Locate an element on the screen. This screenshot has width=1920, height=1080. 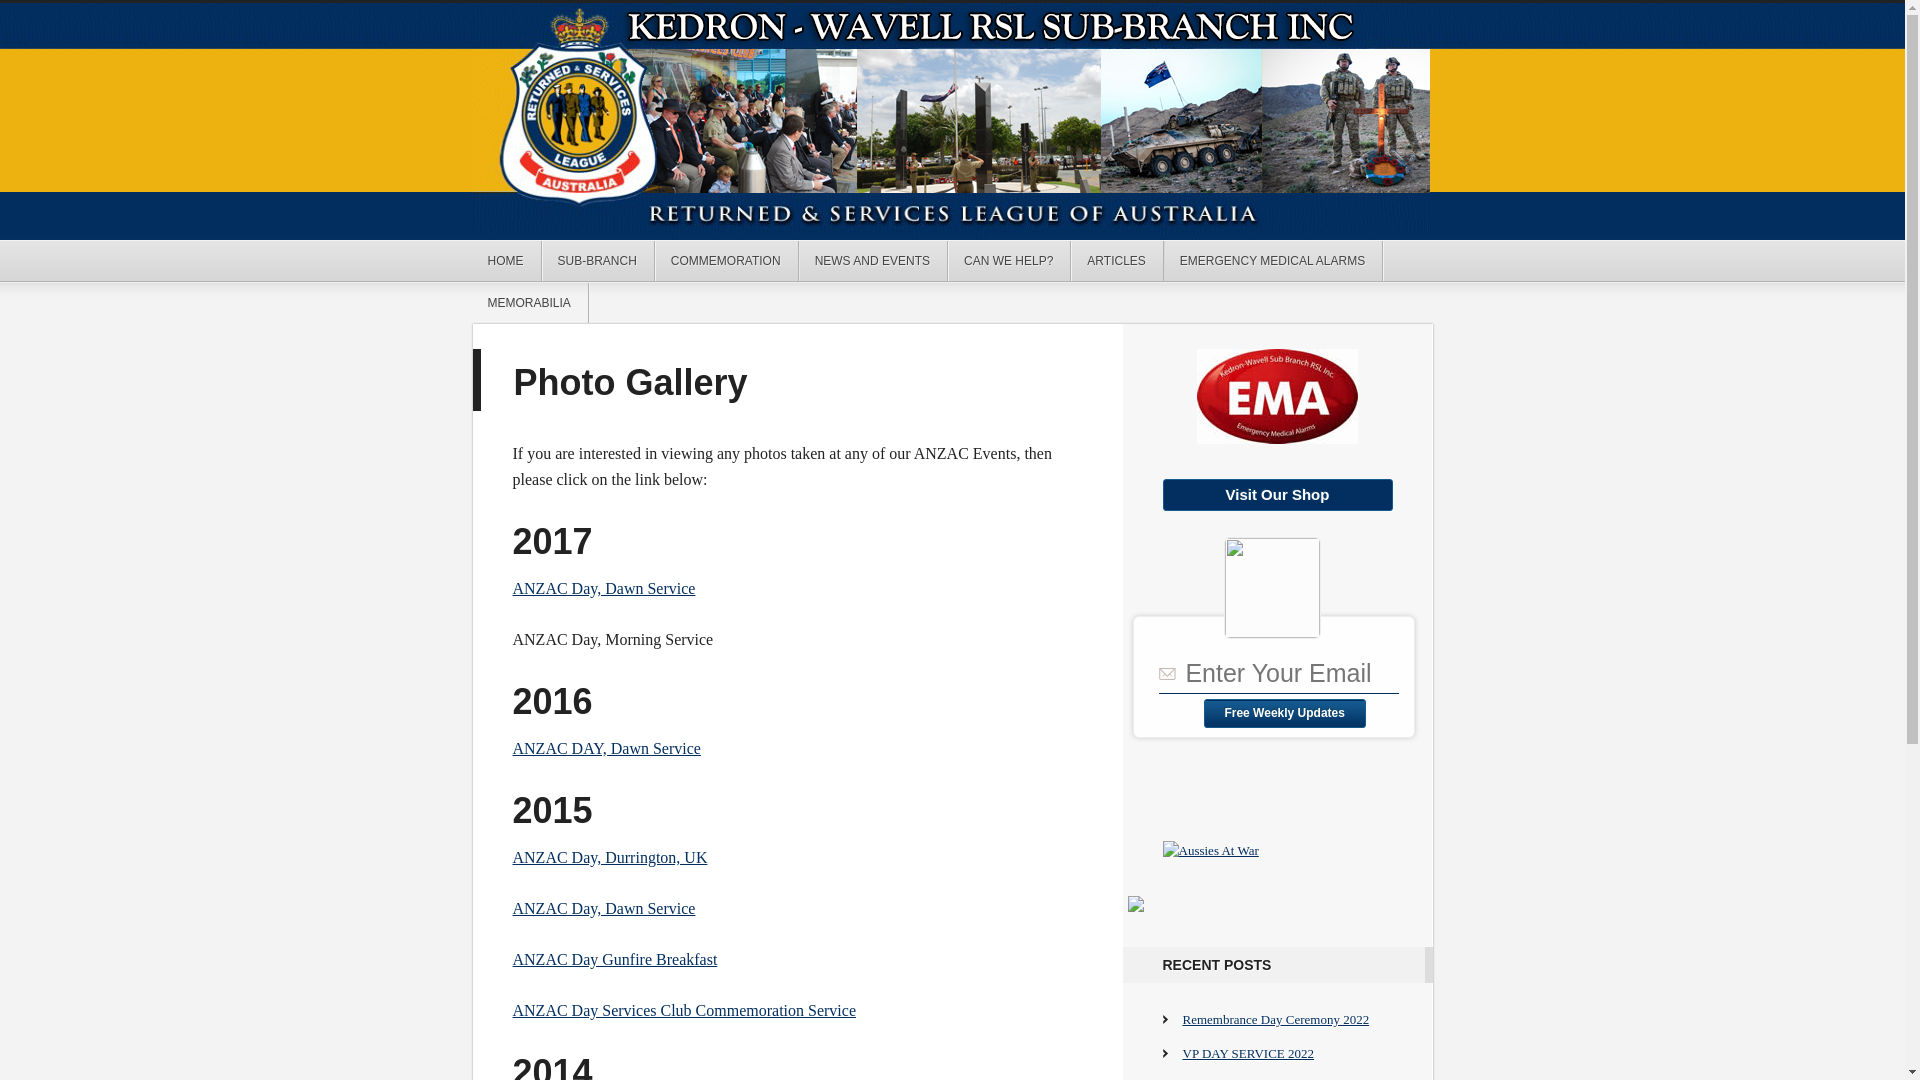
ANZAC Day, Durrington, UK is located at coordinates (610, 858).